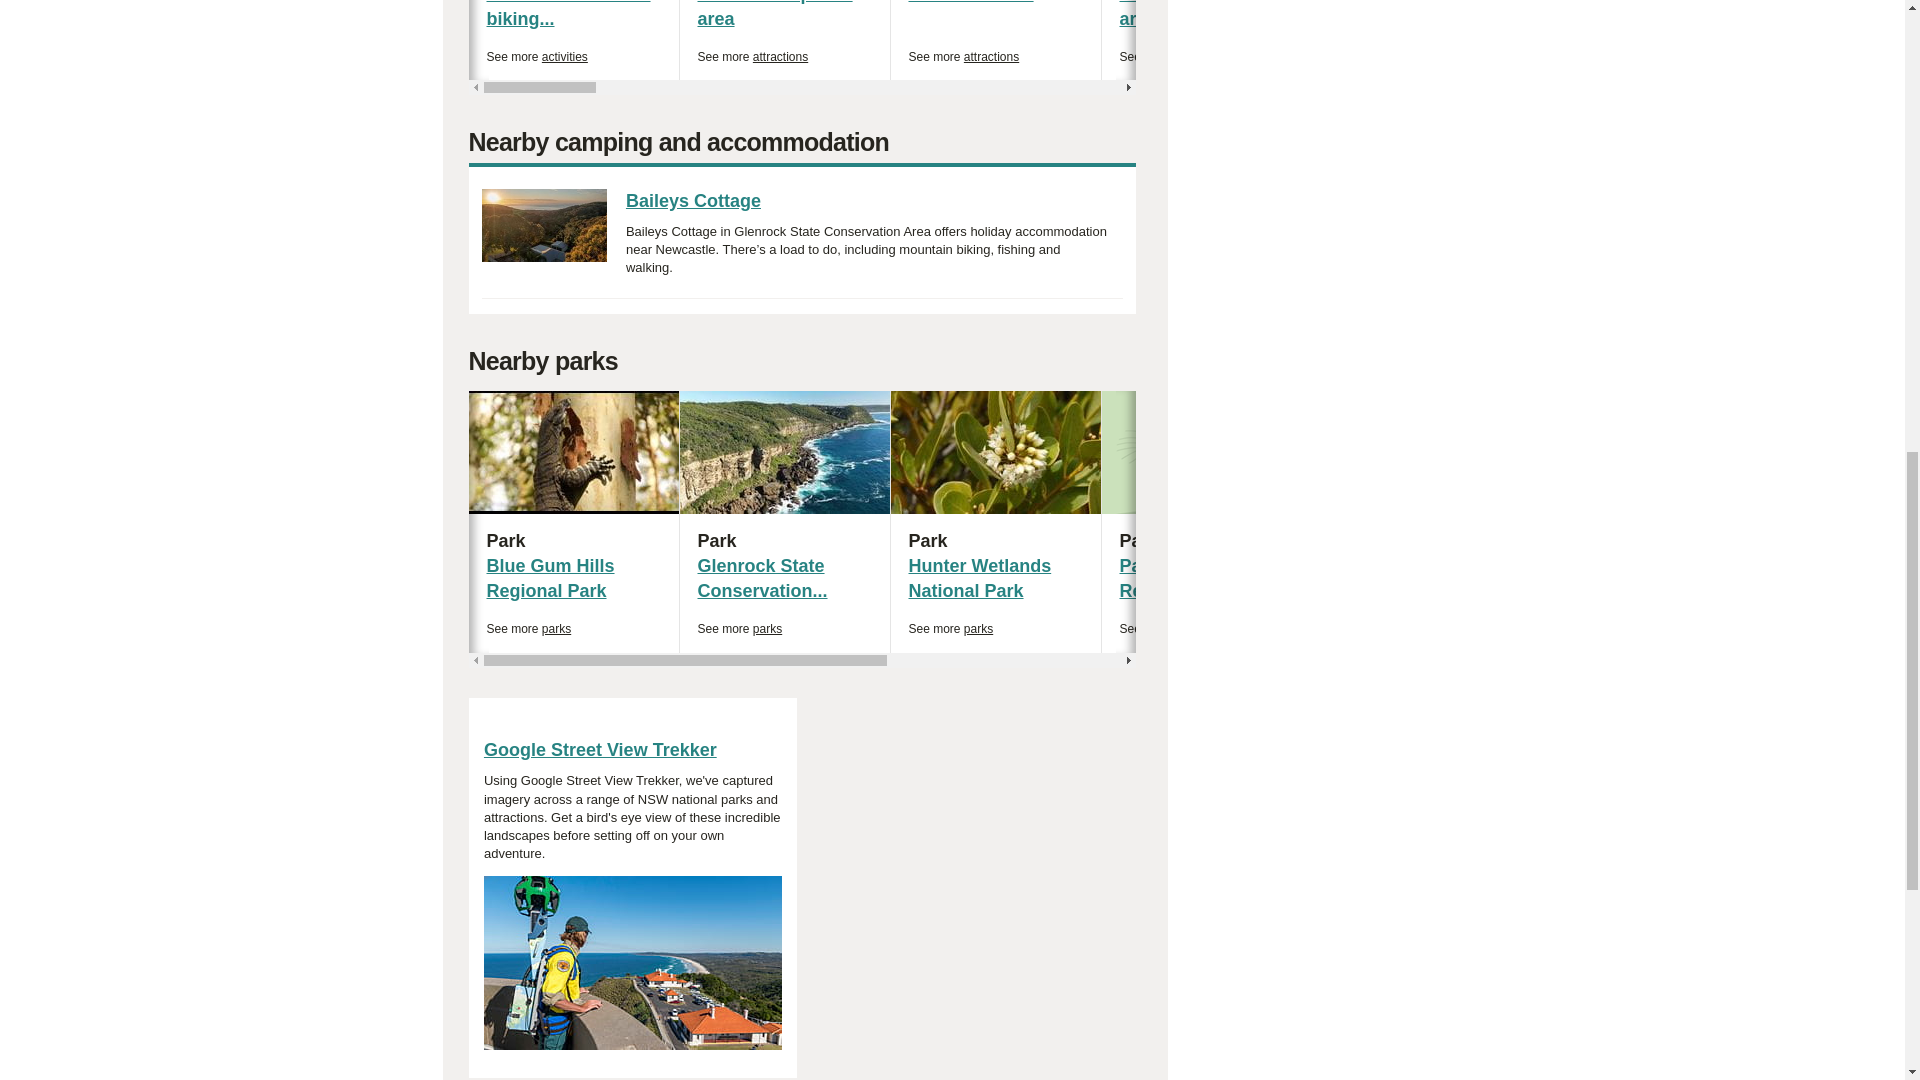  What do you see at coordinates (574, 40) in the screenshot?
I see `See more attractions` at bounding box center [574, 40].